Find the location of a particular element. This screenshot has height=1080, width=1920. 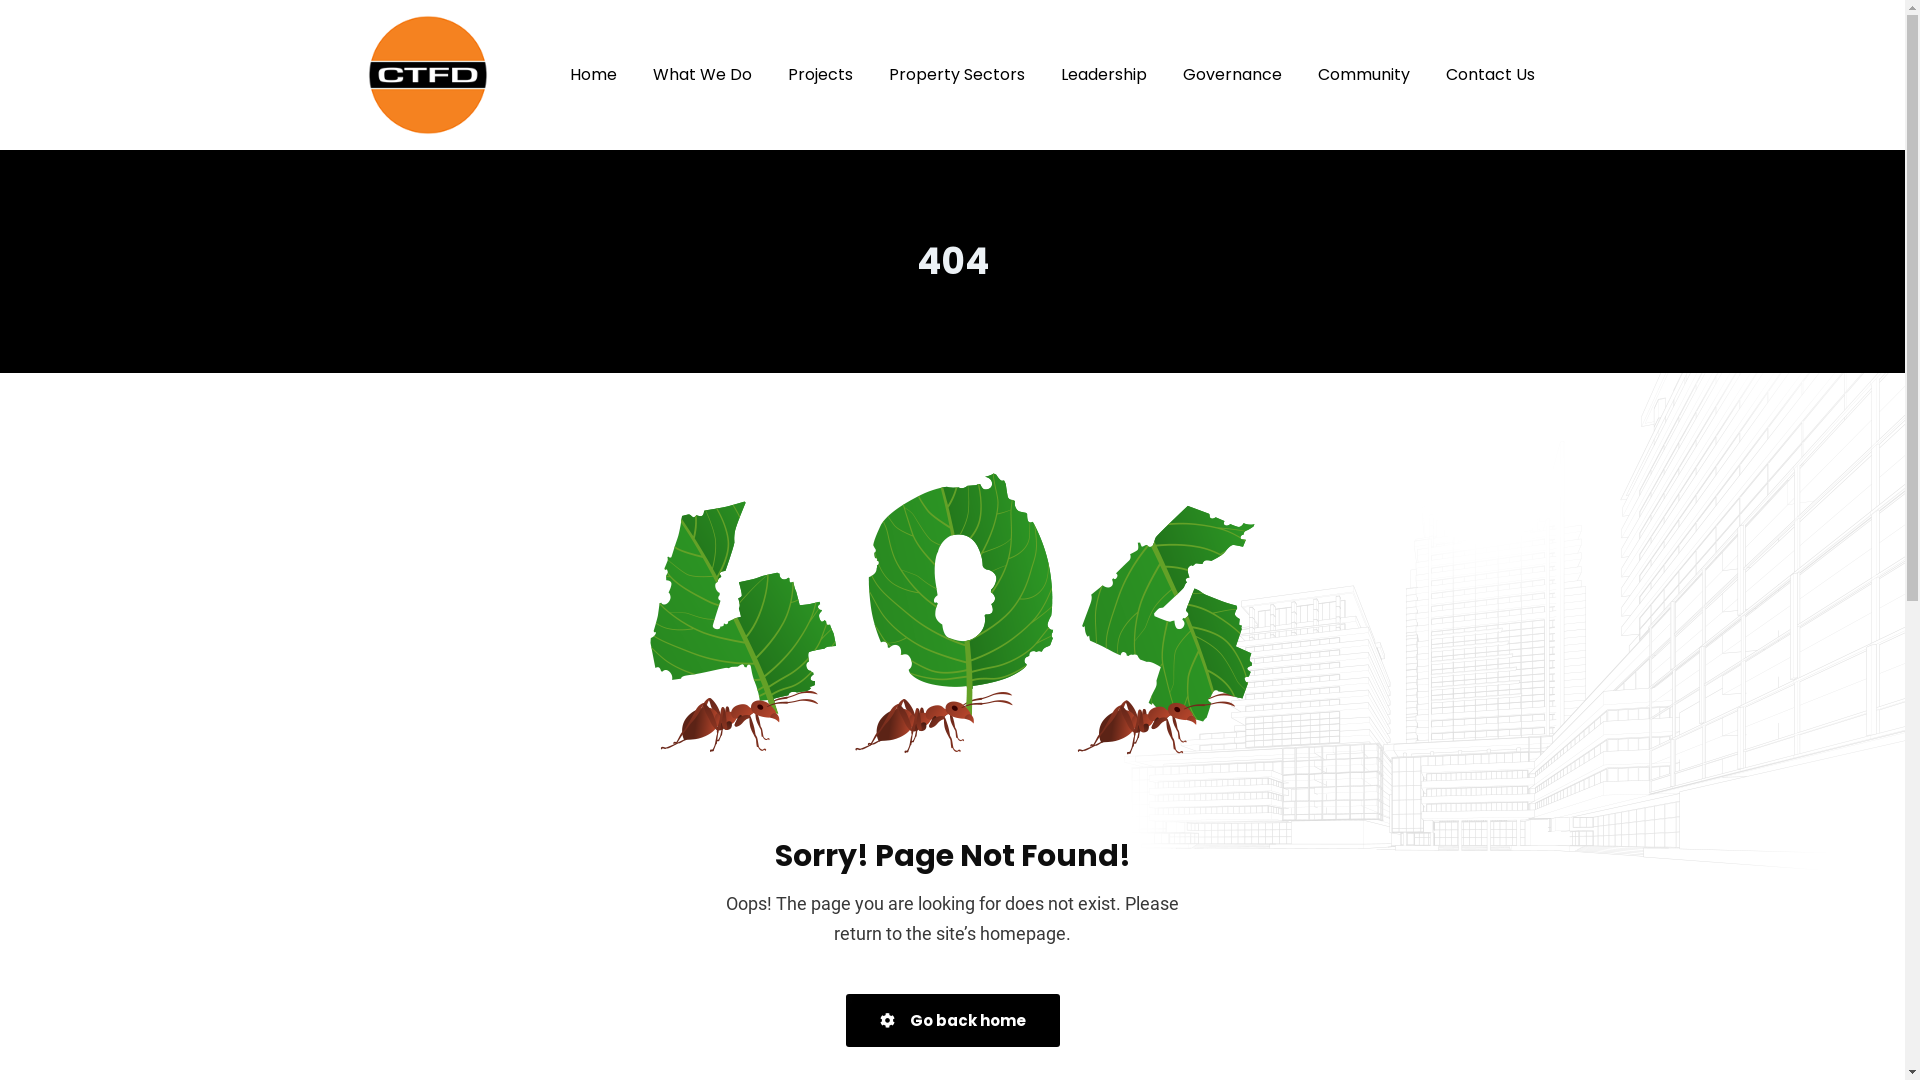

Contact is located at coordinates (852, 728).